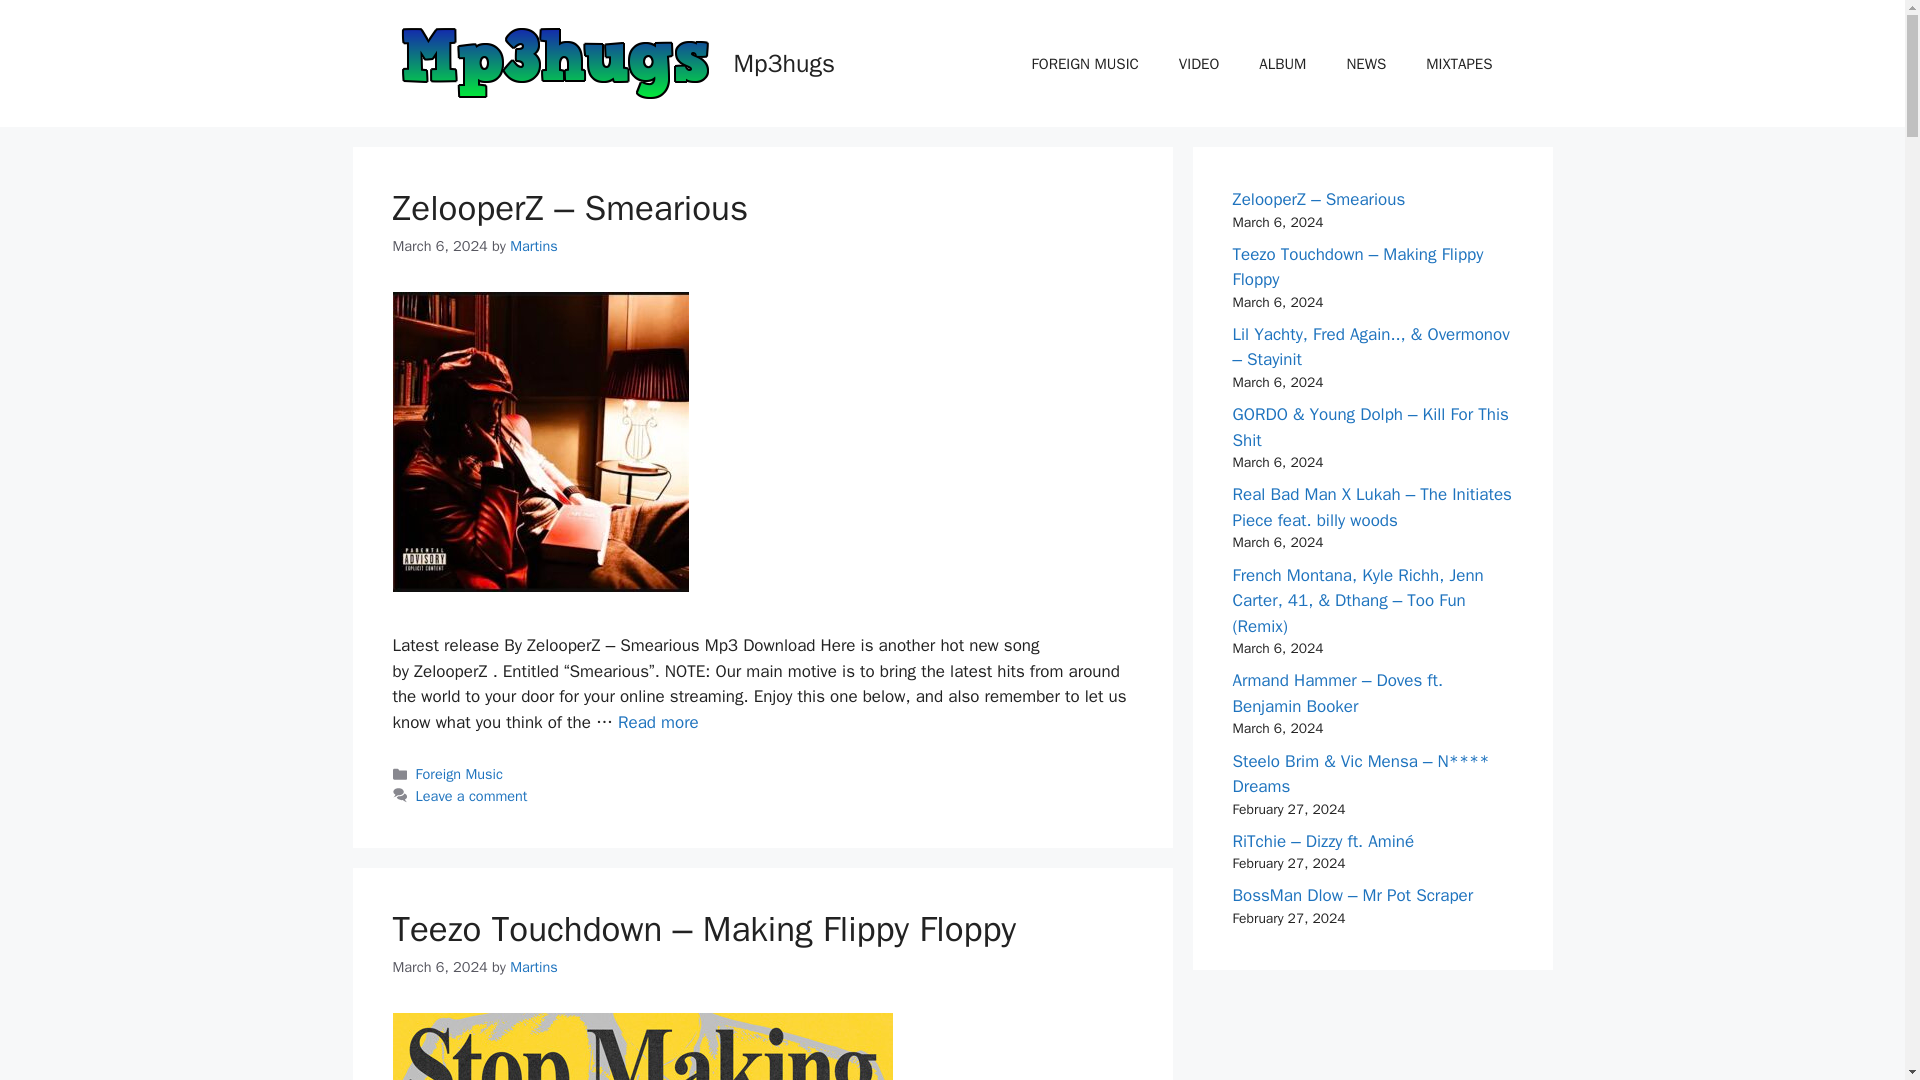 This screenshot has width=1920, height=1080. Describe the element at coordinates (460, 774) in the screenshot. I see `Foreign Music` at that location.